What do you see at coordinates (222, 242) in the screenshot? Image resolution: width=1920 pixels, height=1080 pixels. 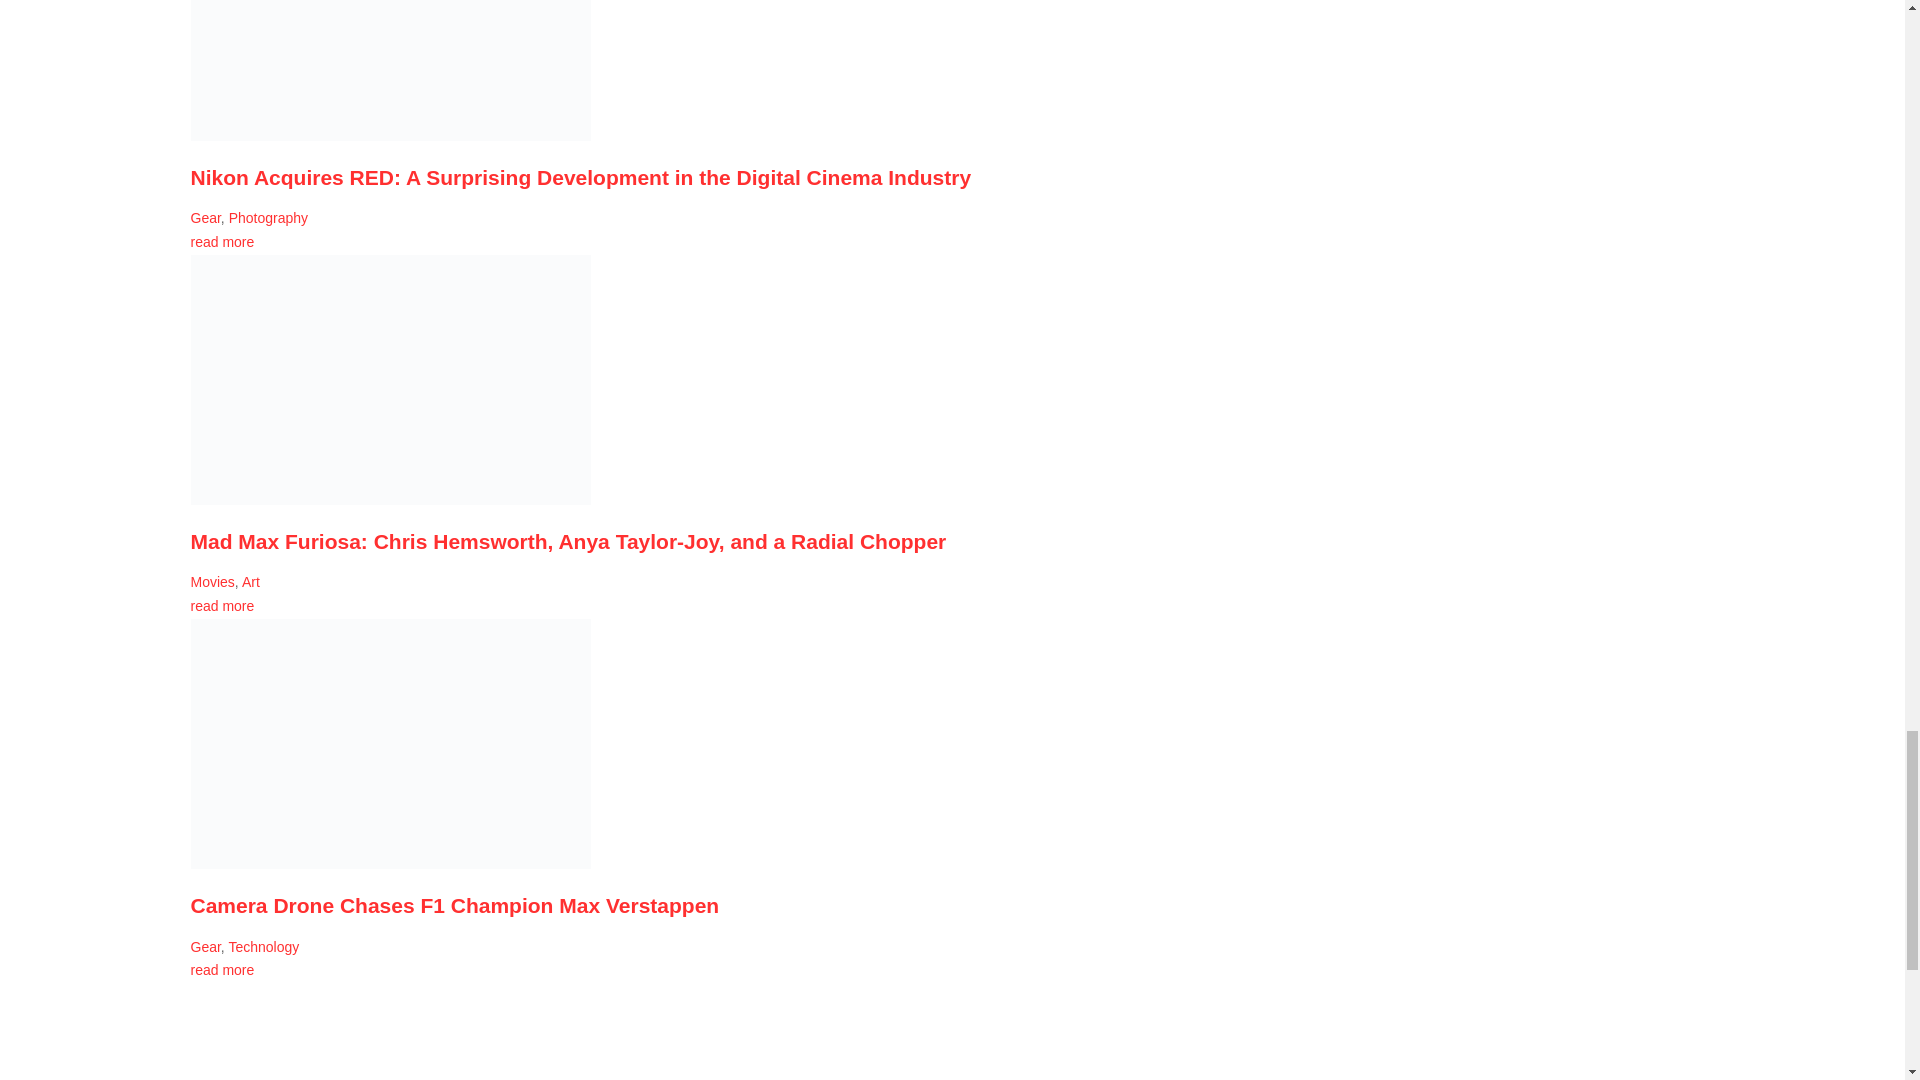 I see `read more` at bounding box center [222, 242].